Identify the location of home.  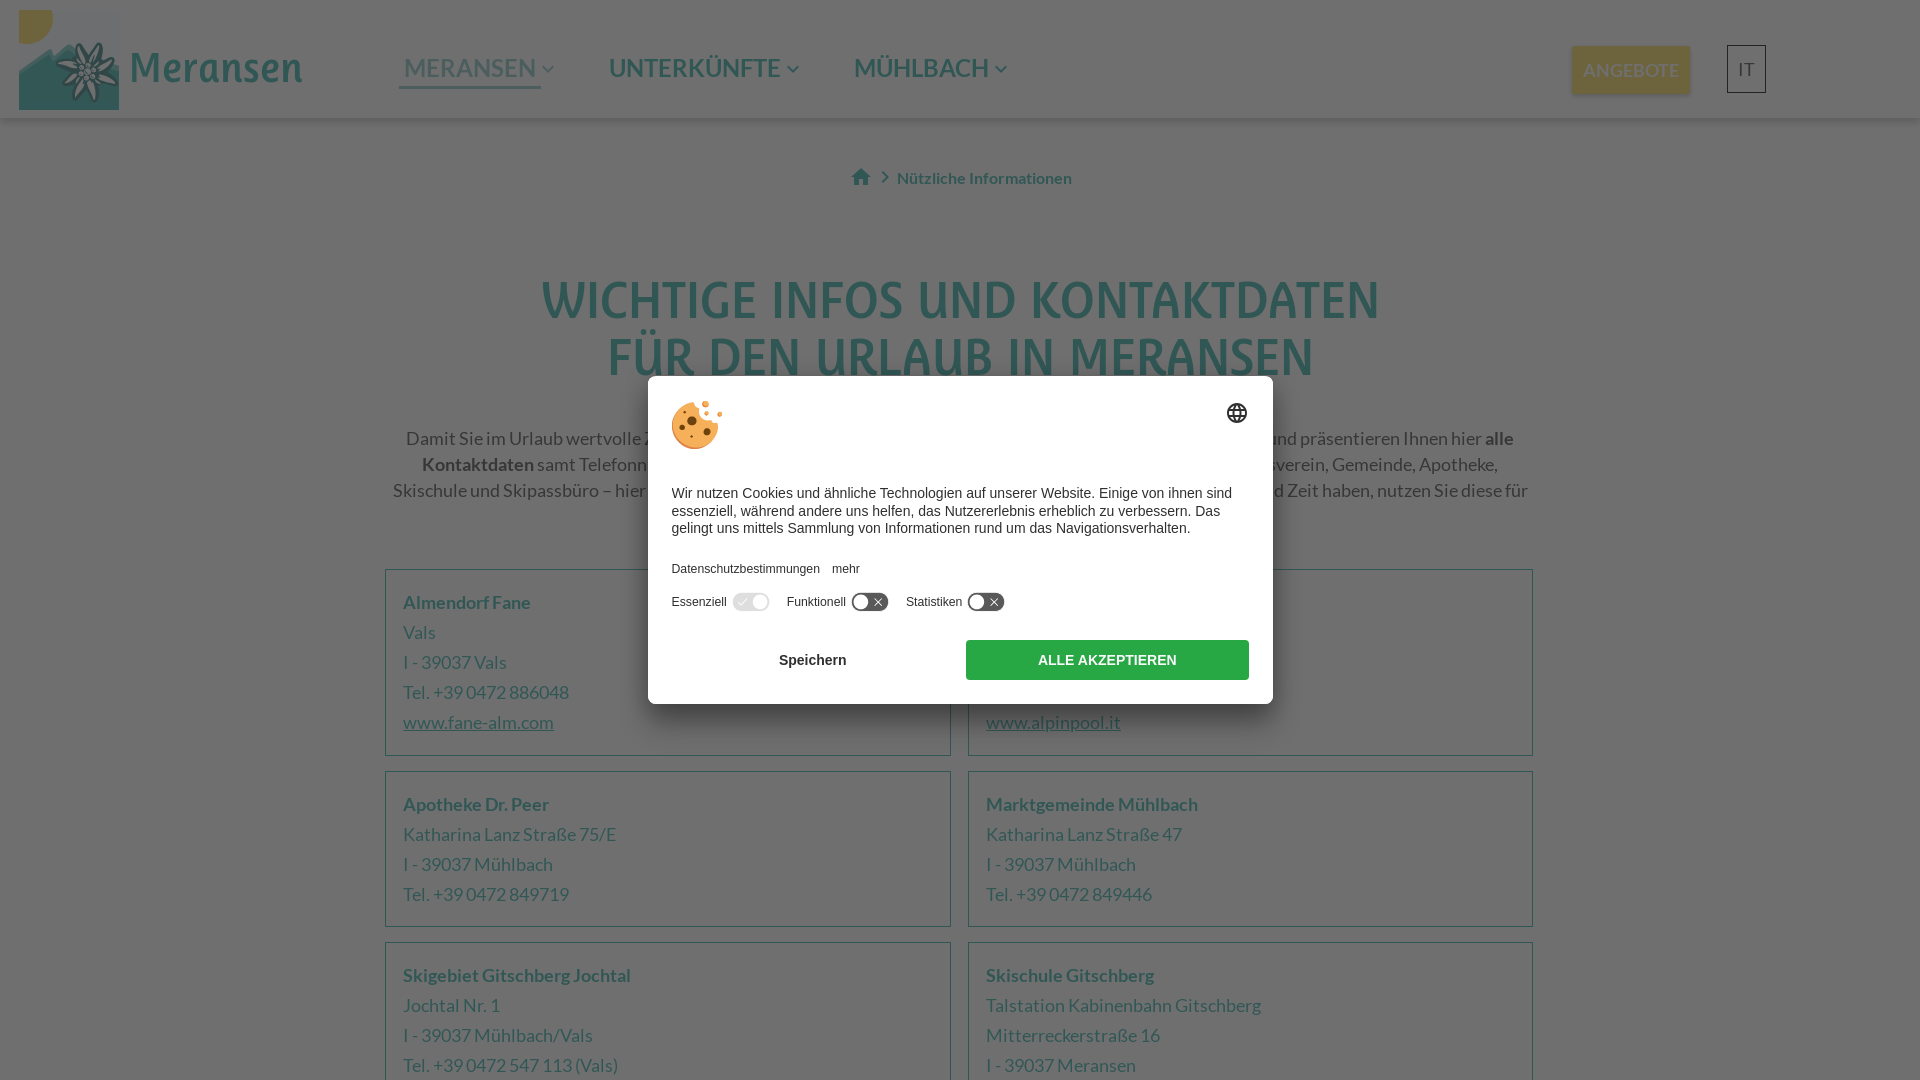
(860, 177).